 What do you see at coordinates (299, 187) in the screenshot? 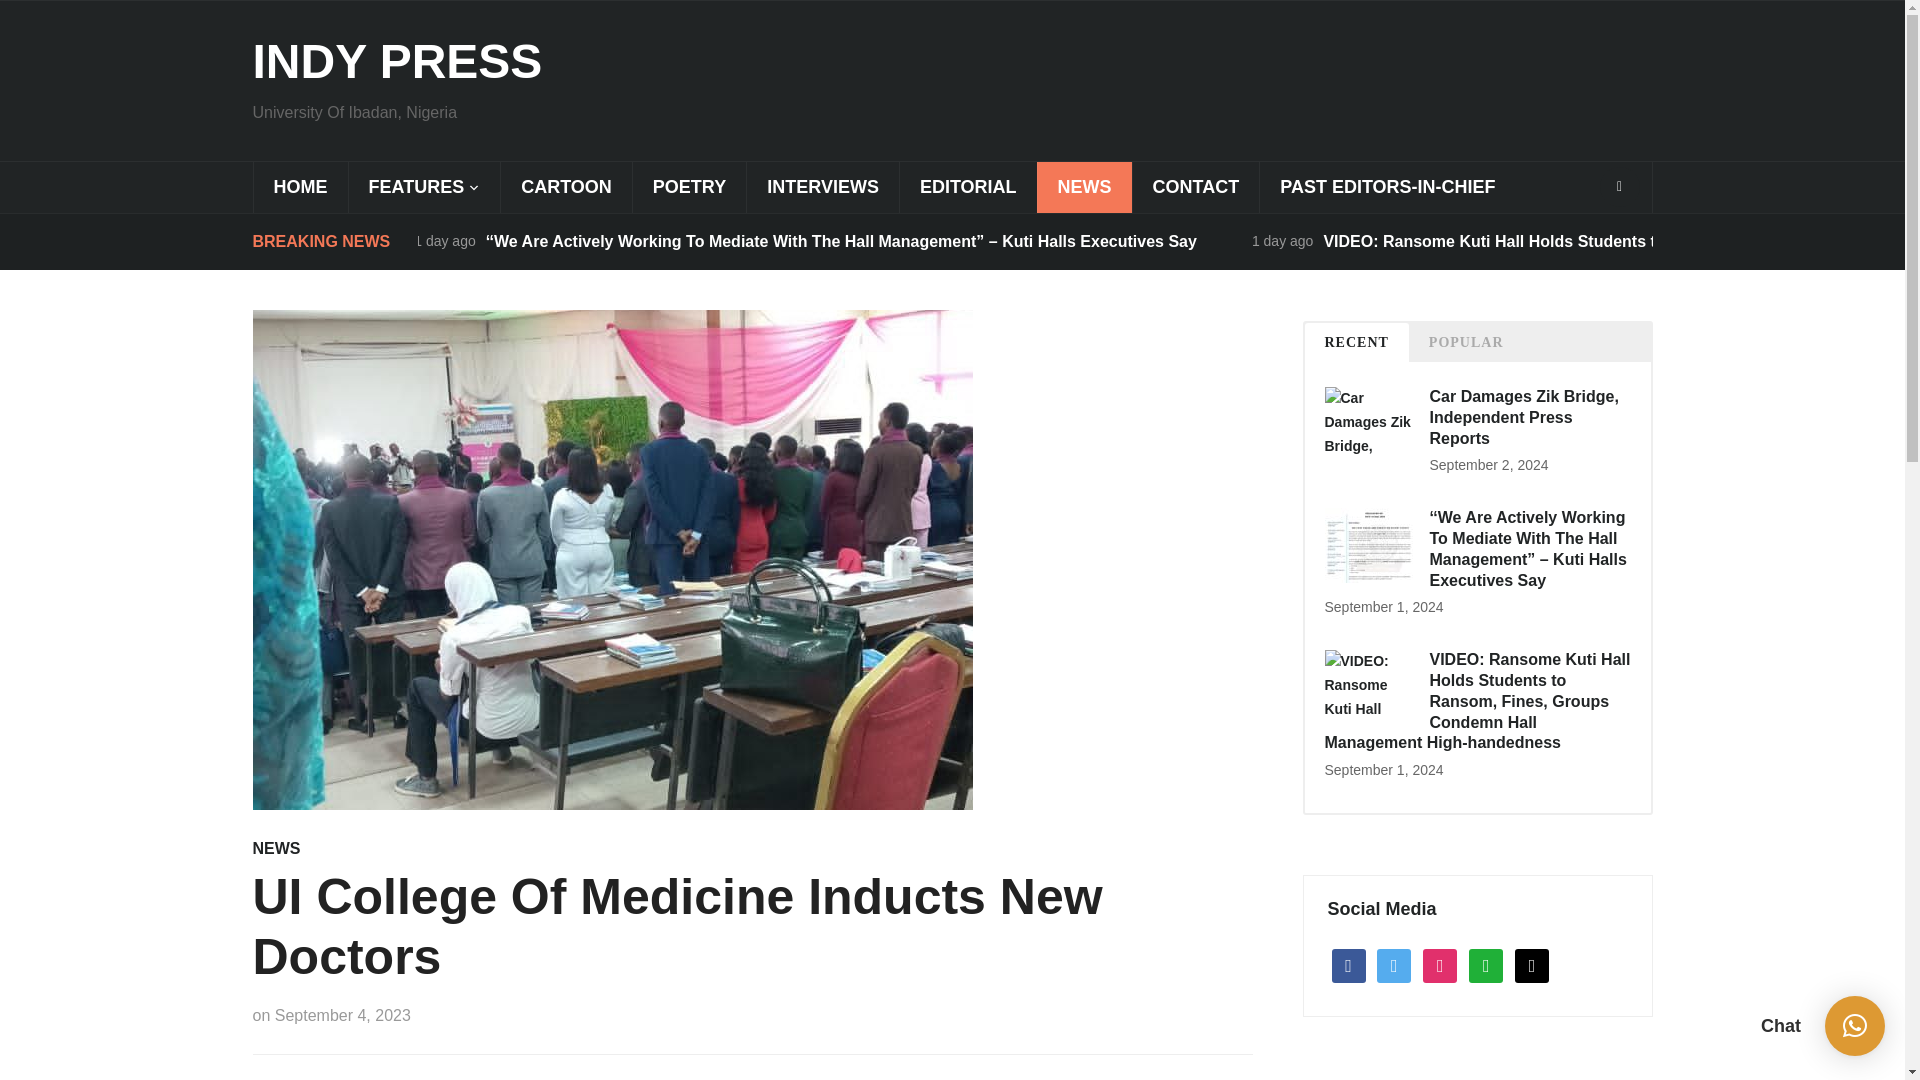
I see `HOME` at bounding box center [299, 187].